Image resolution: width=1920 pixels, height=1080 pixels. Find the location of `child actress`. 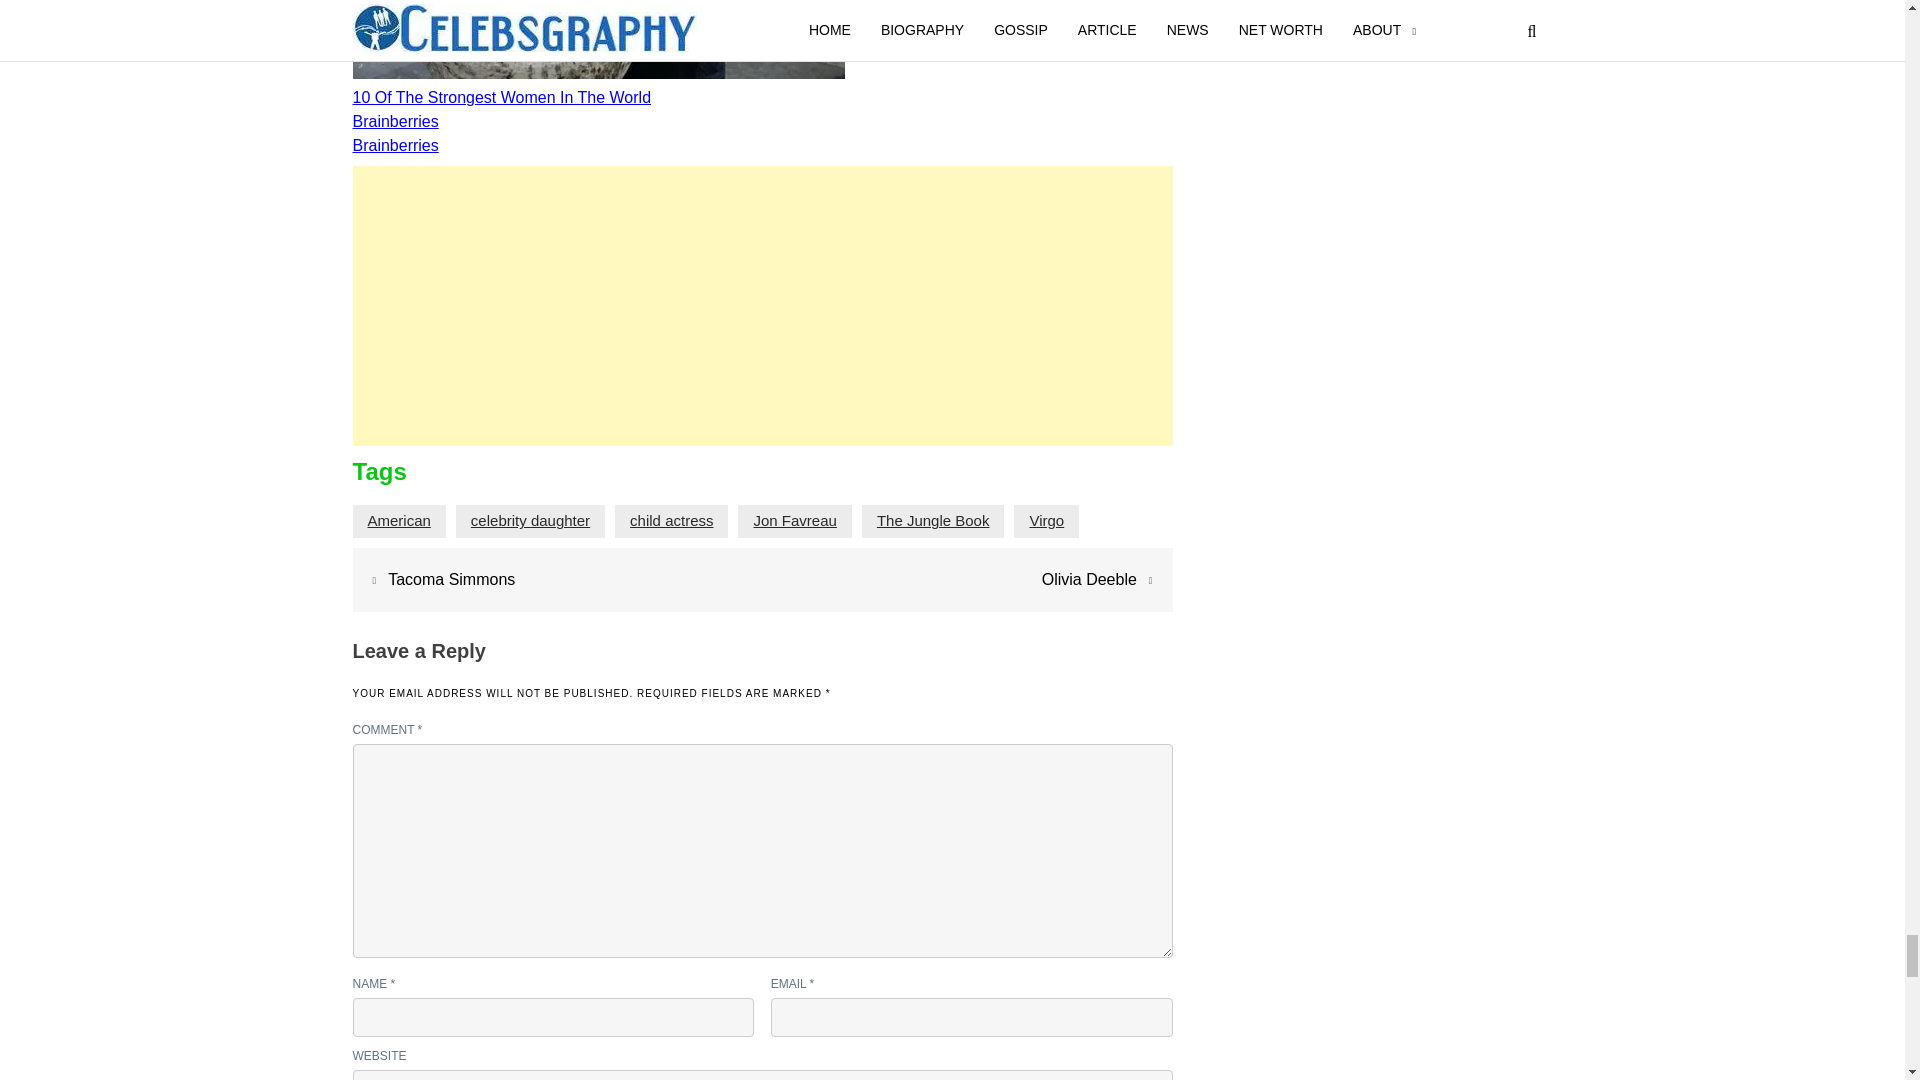

child actress is located at coordinates (670, 520).